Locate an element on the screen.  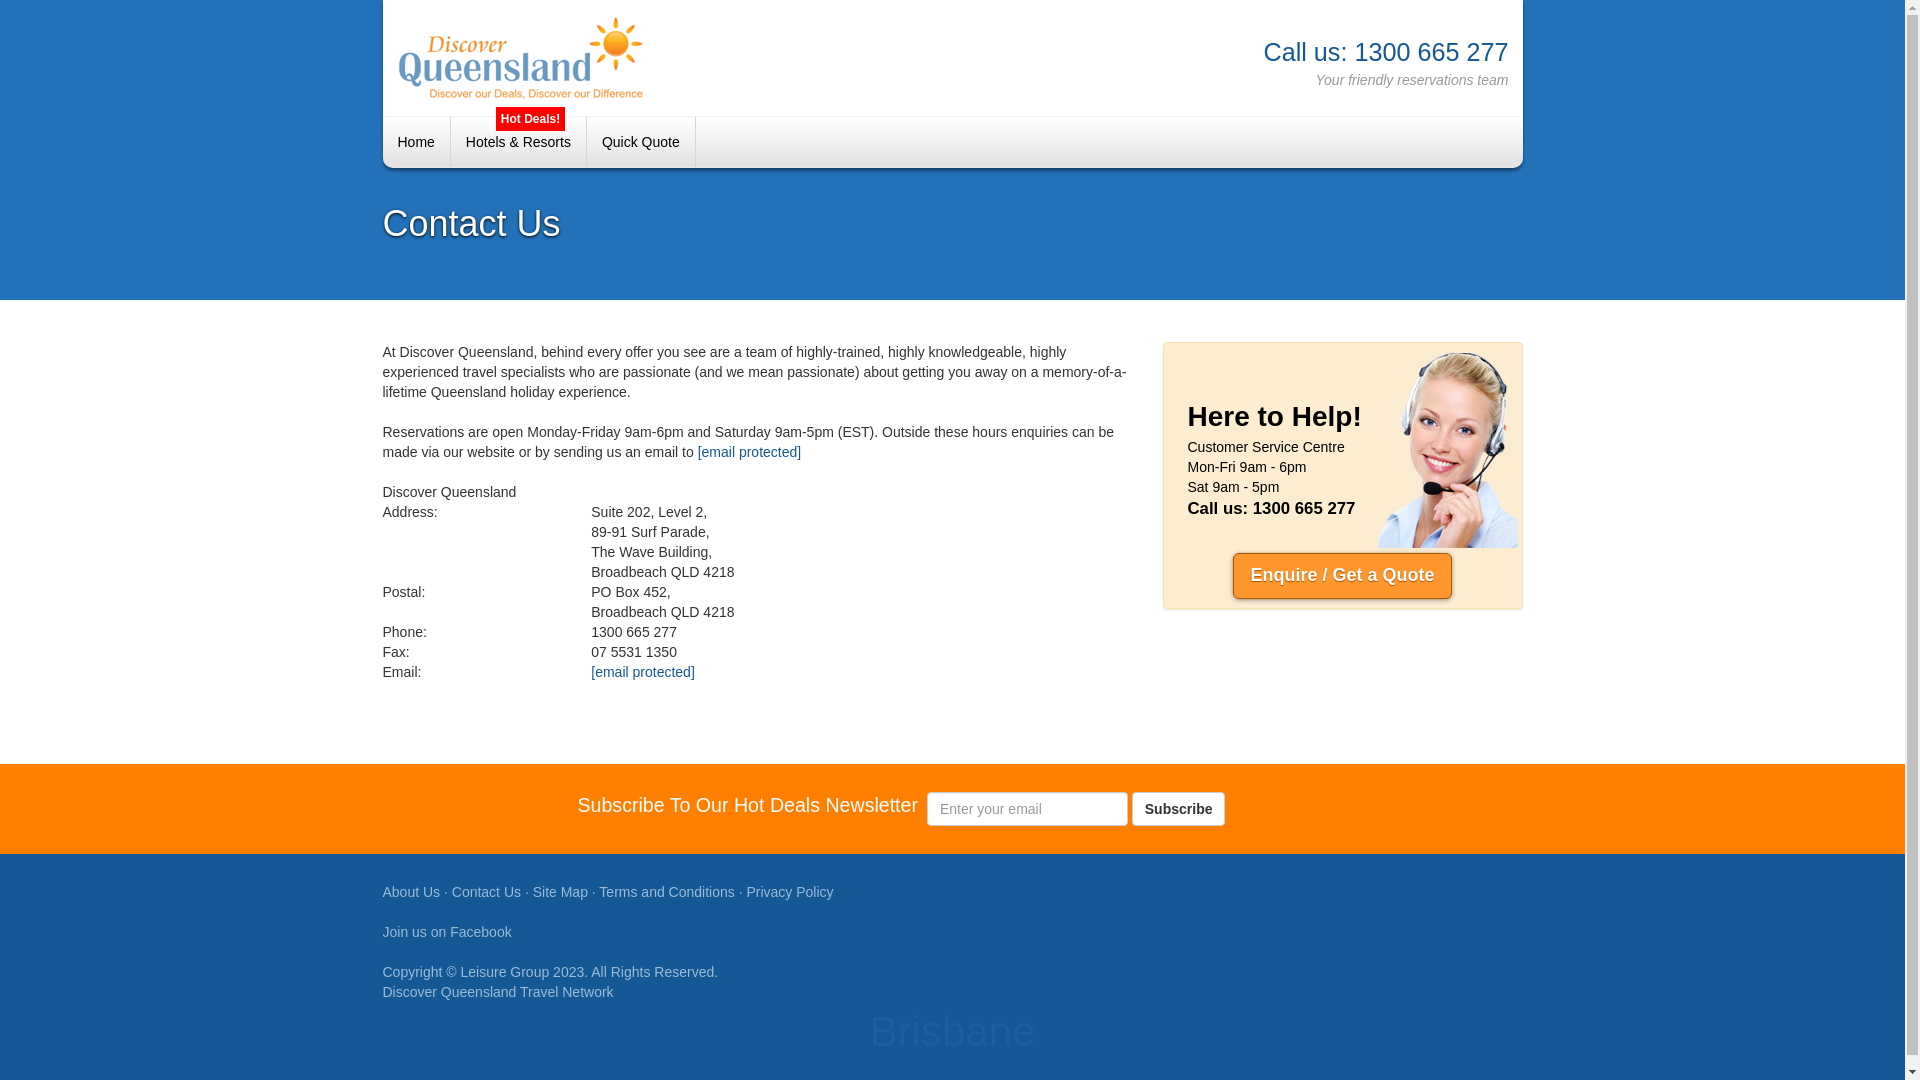
[email protected] is located at coordinates (643, 672).